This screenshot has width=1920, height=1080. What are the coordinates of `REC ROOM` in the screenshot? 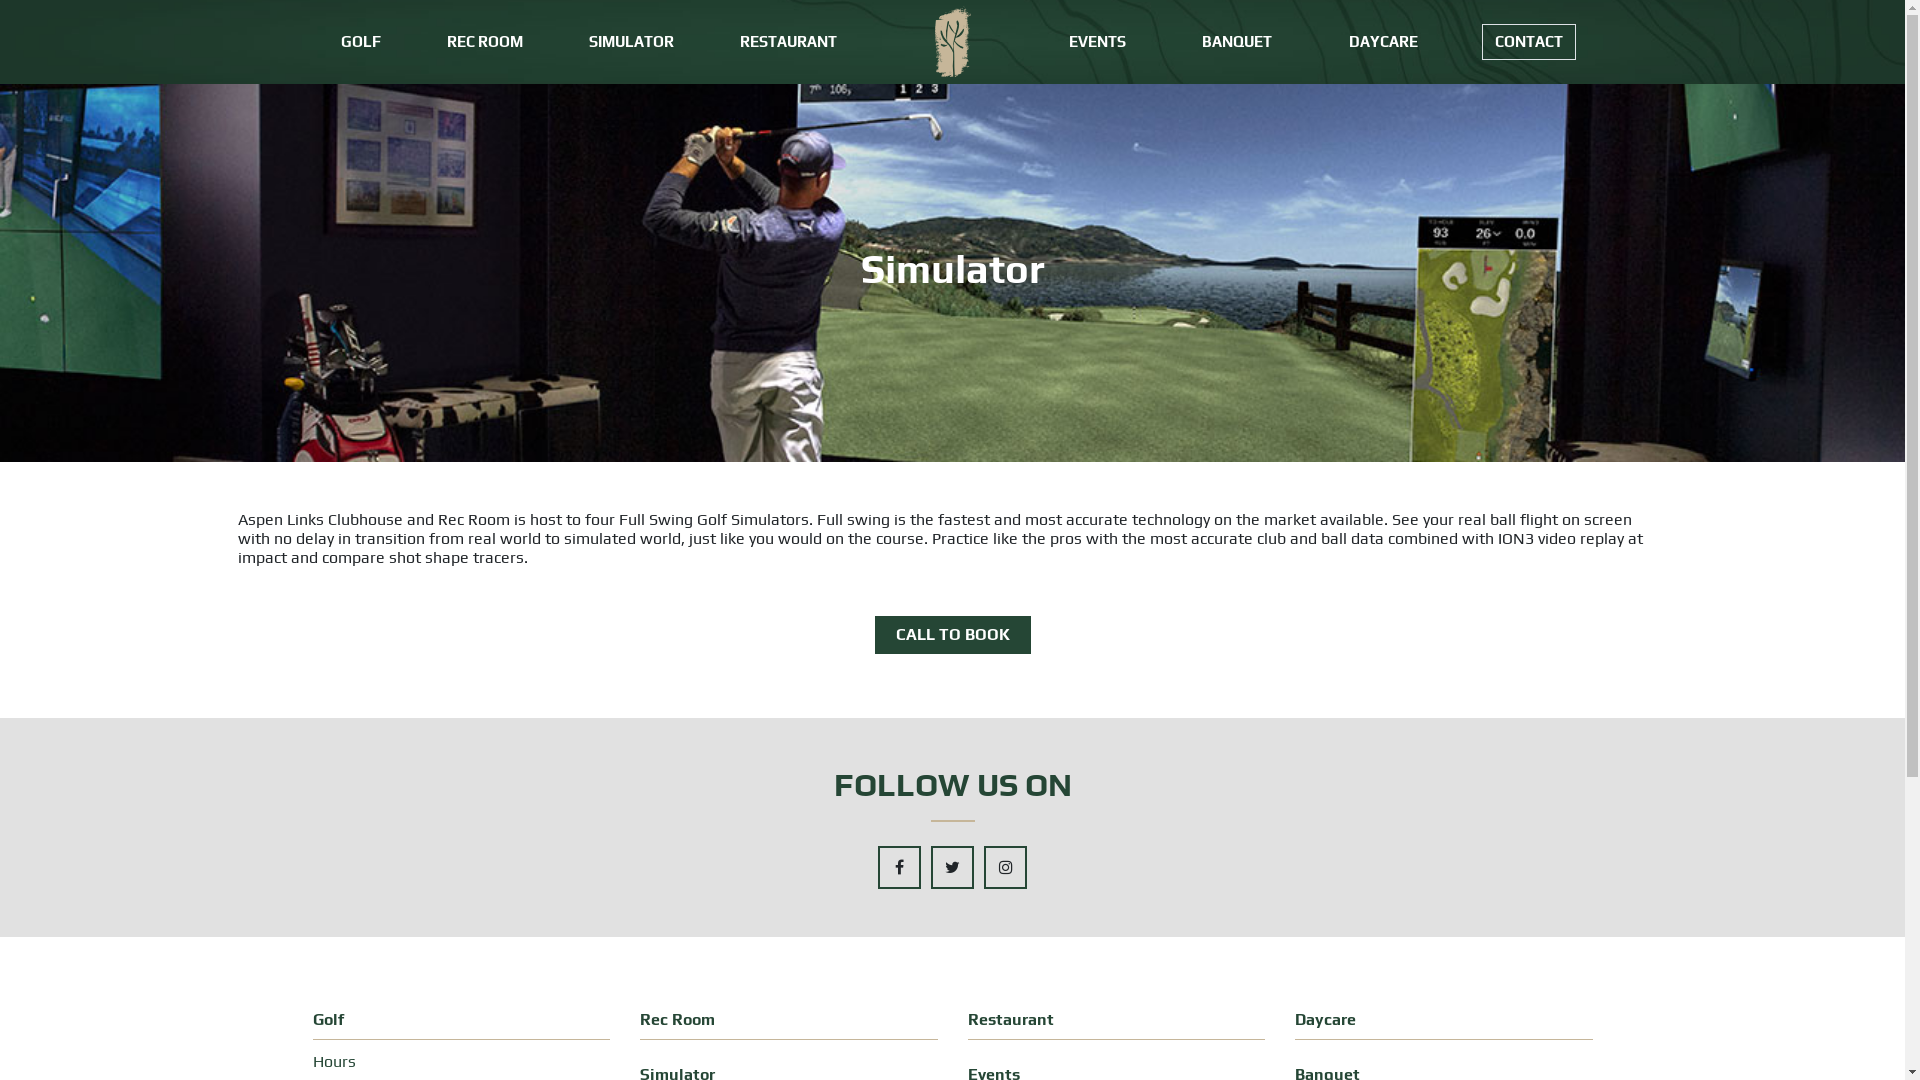 It's located at (484, 42).